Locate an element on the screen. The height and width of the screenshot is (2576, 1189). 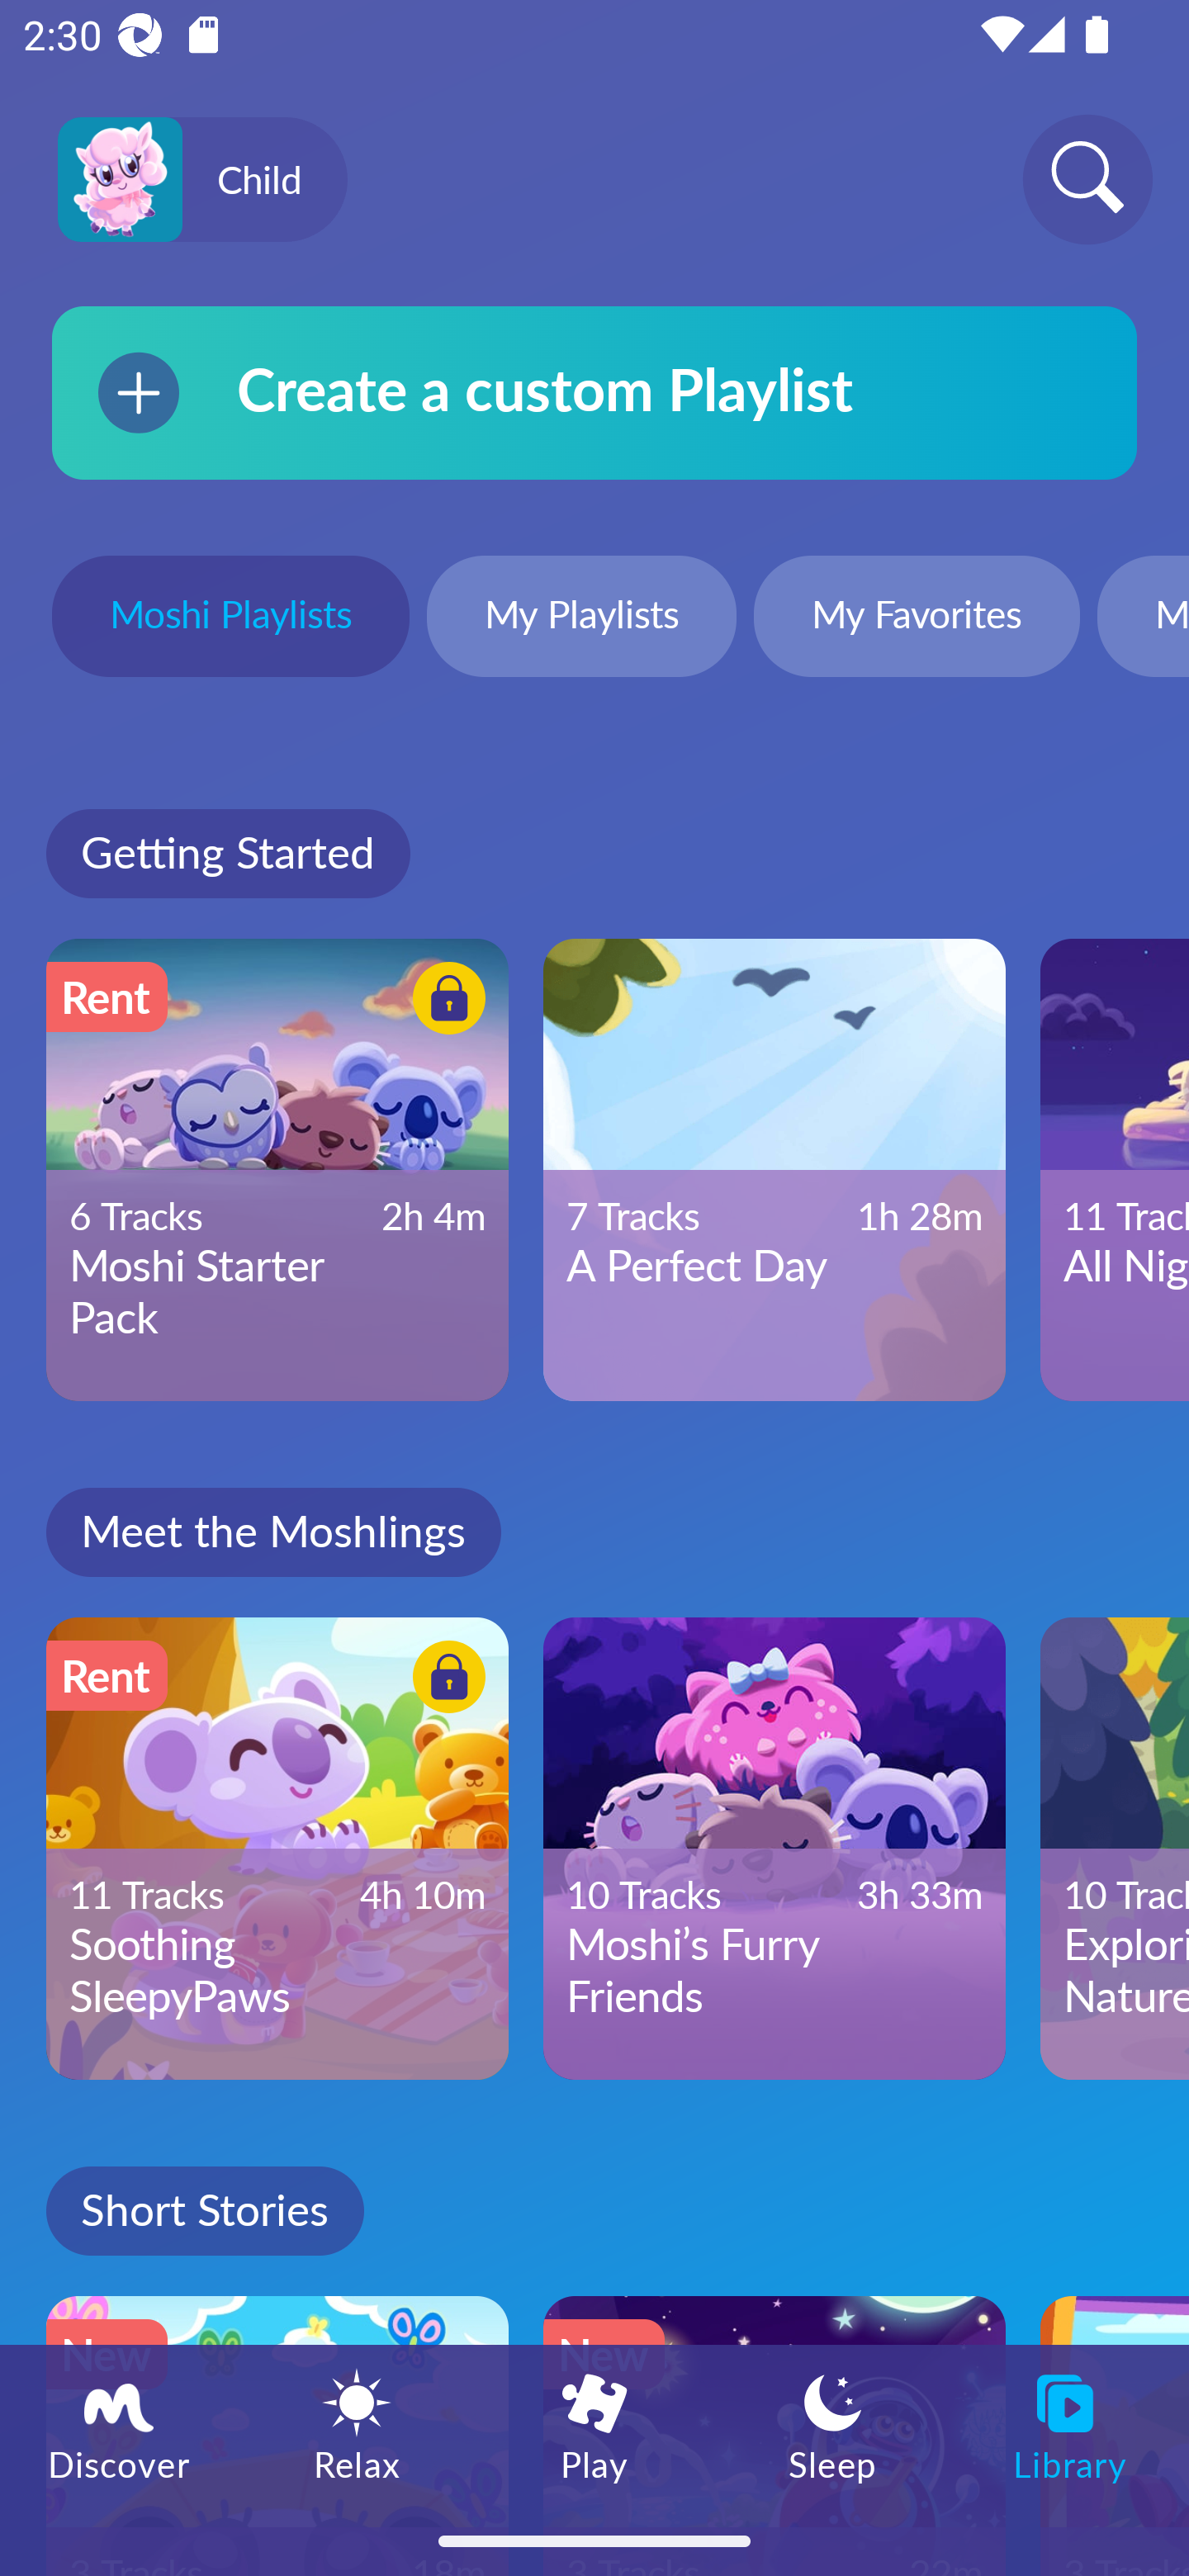
My Playlists is located at coordinates (581, 619).